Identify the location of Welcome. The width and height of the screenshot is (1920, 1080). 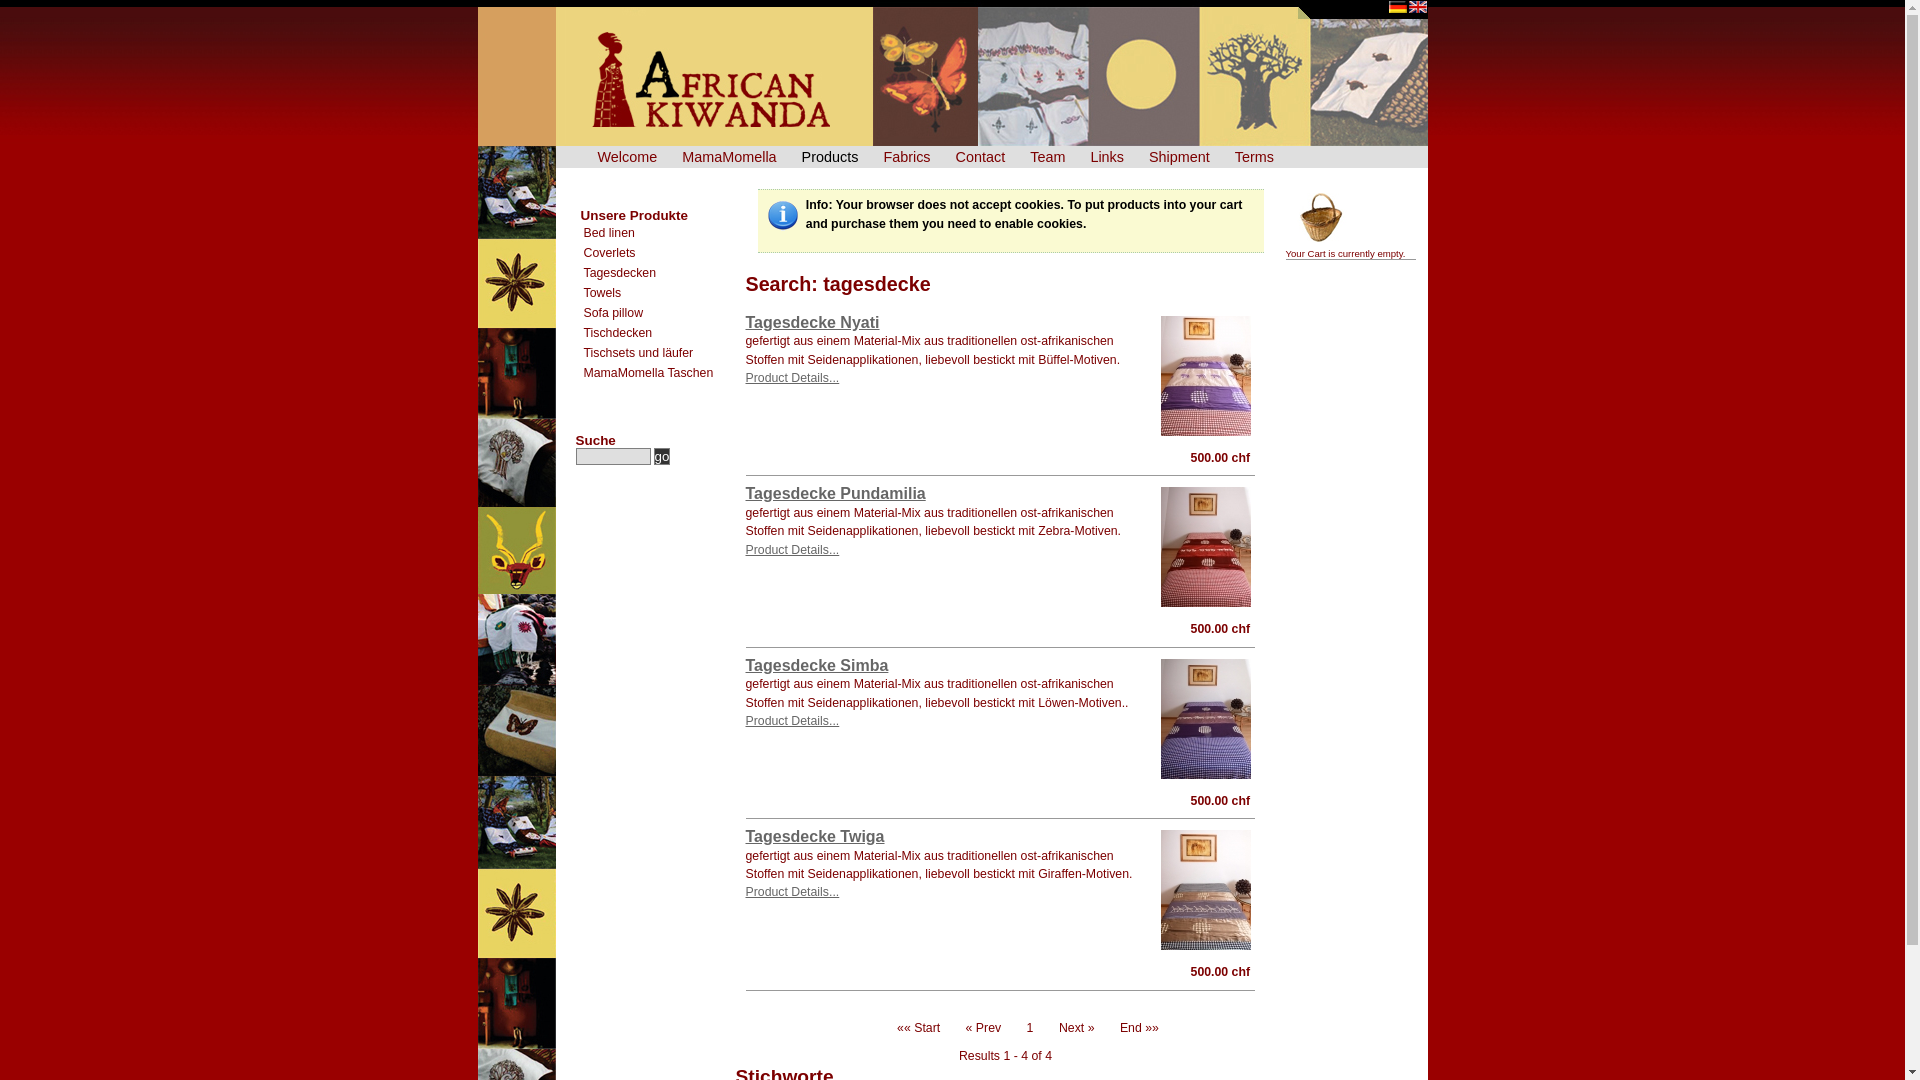
(624, 157).